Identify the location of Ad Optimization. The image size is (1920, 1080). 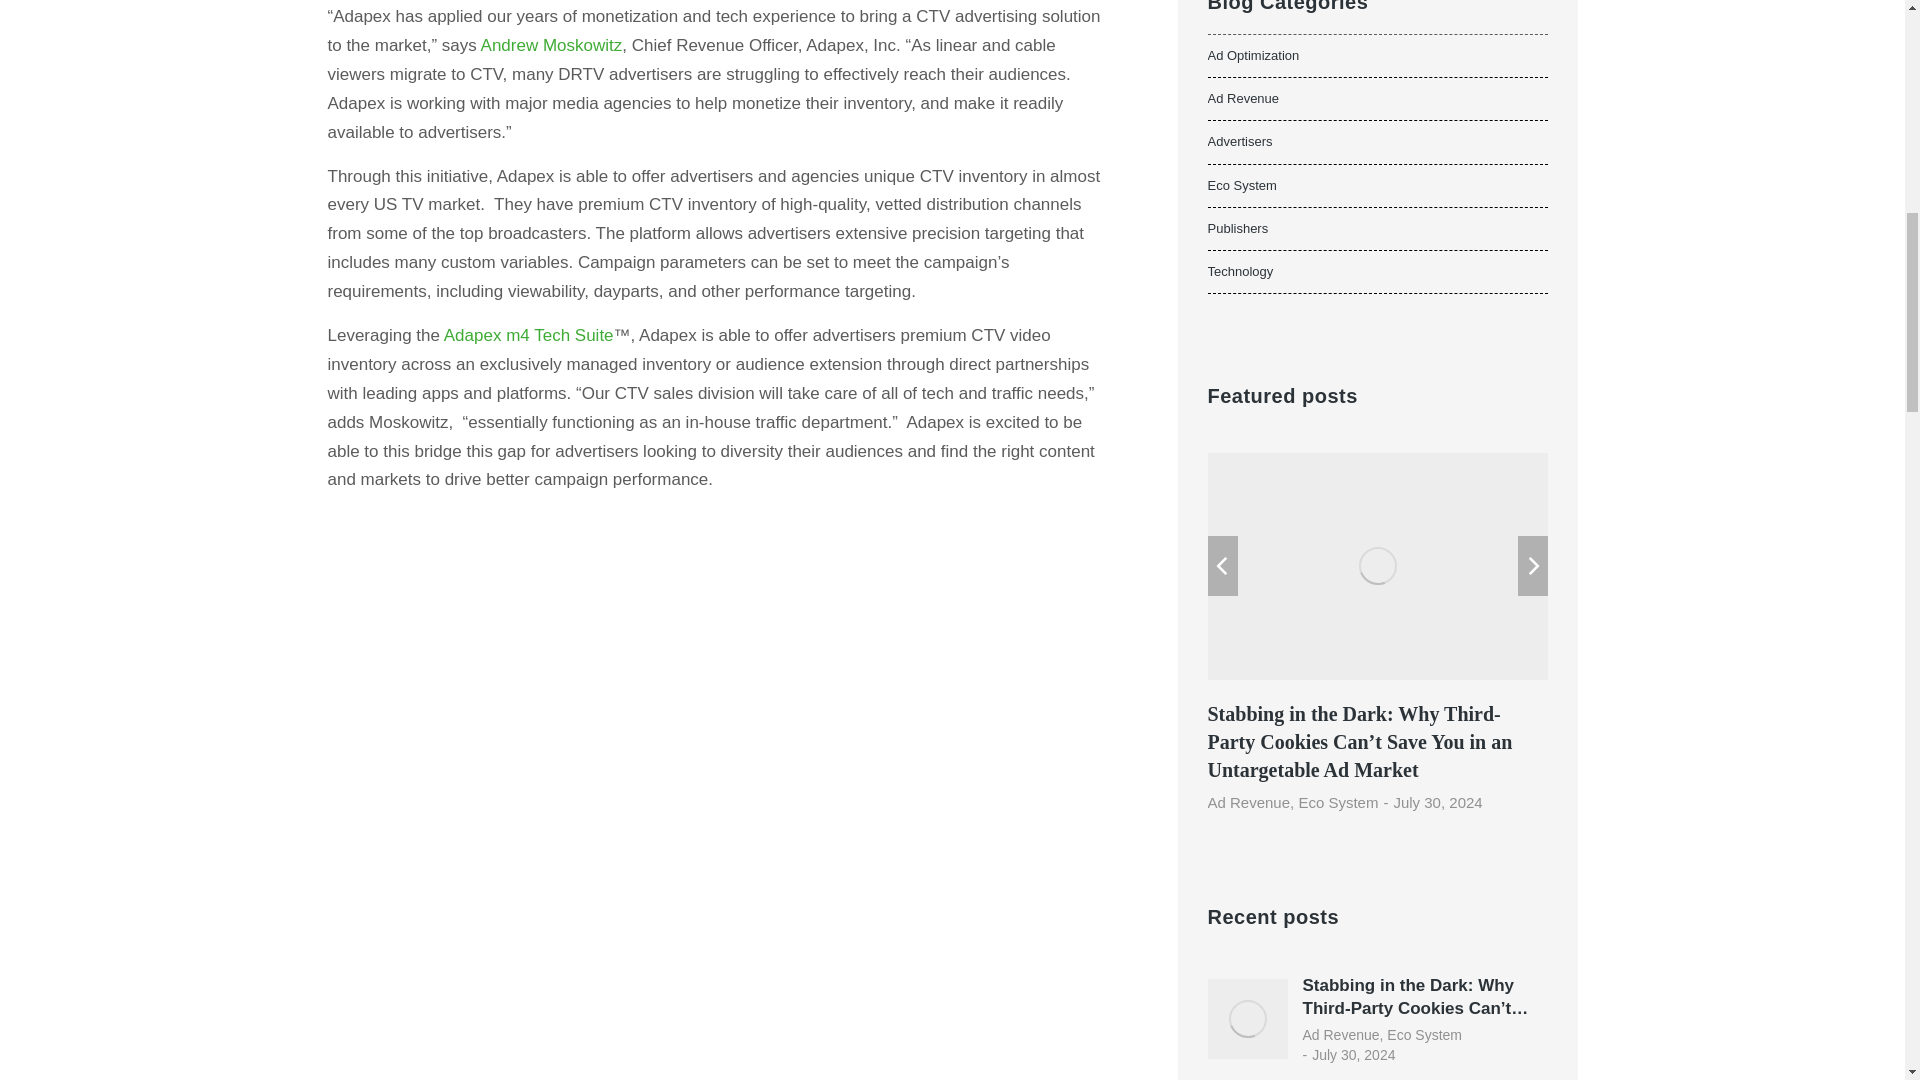
(1377, 56).